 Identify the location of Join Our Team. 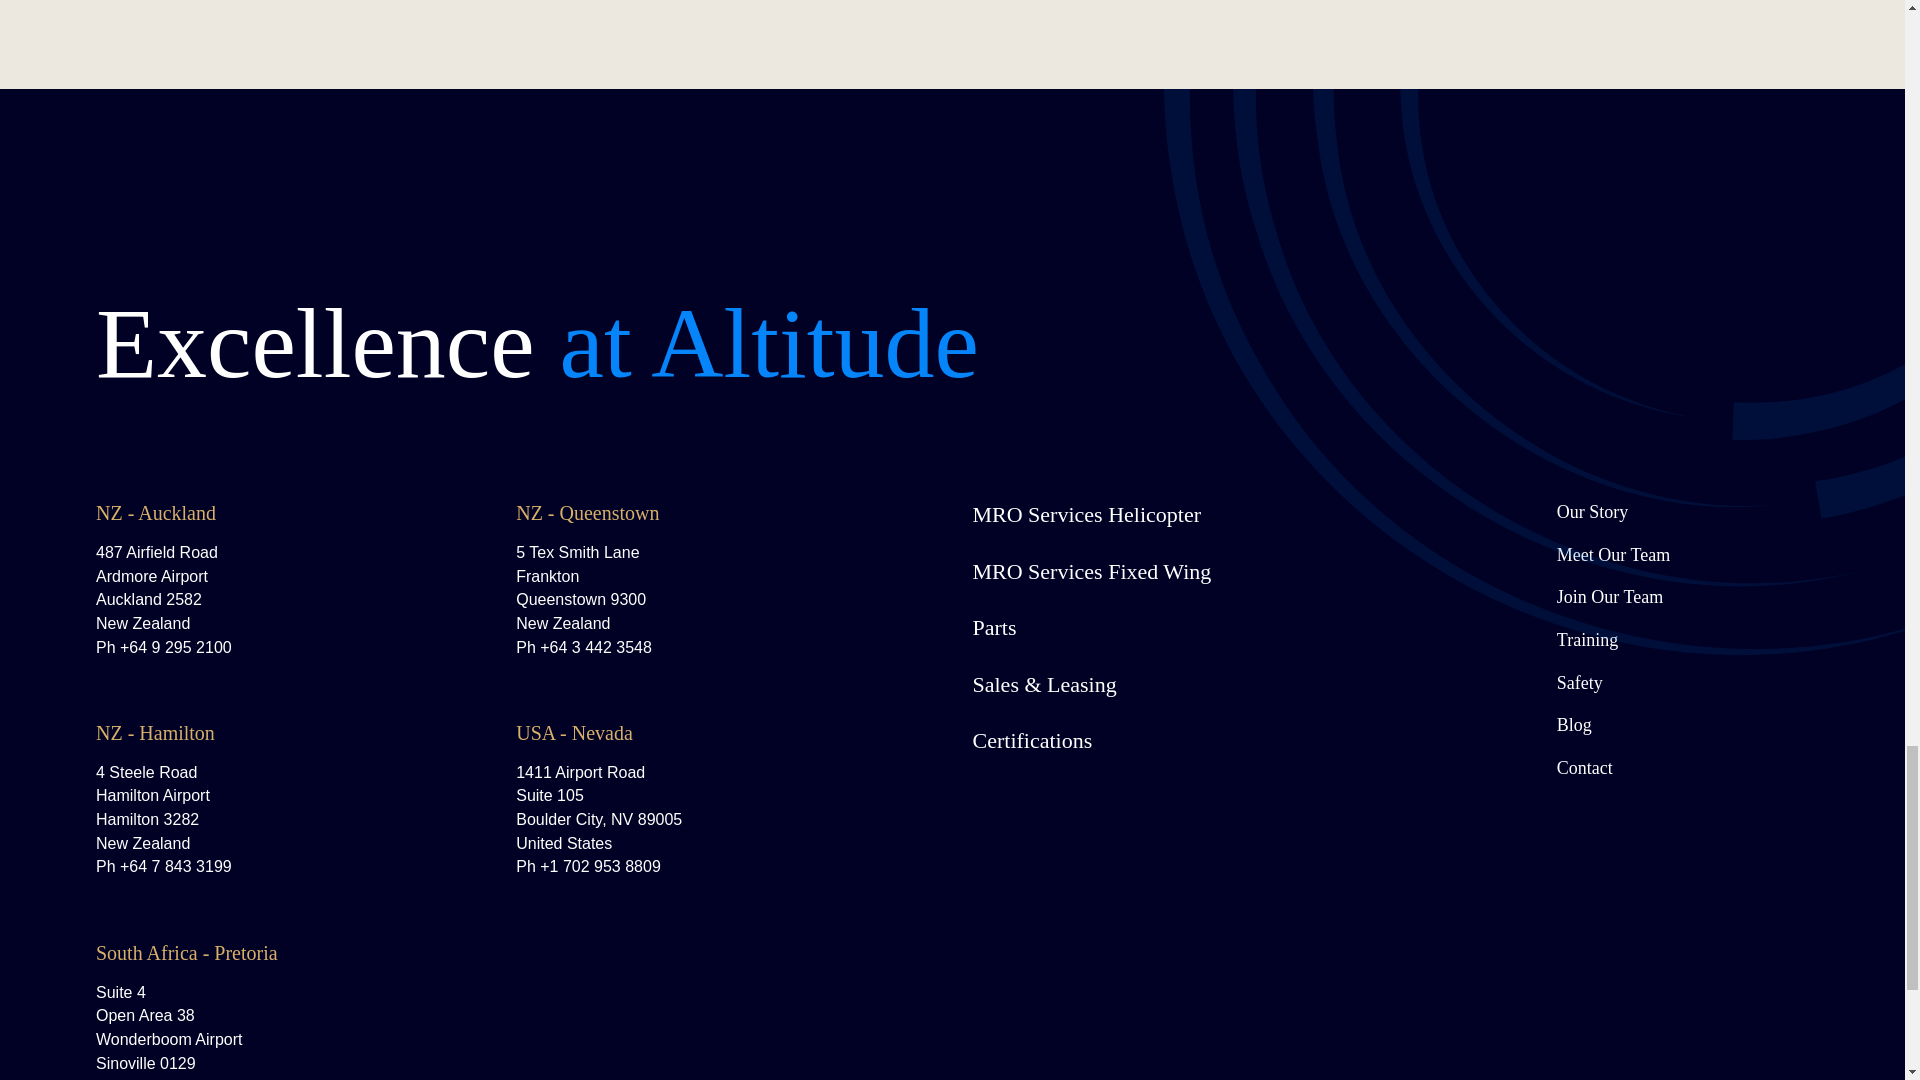
(1682, 598).